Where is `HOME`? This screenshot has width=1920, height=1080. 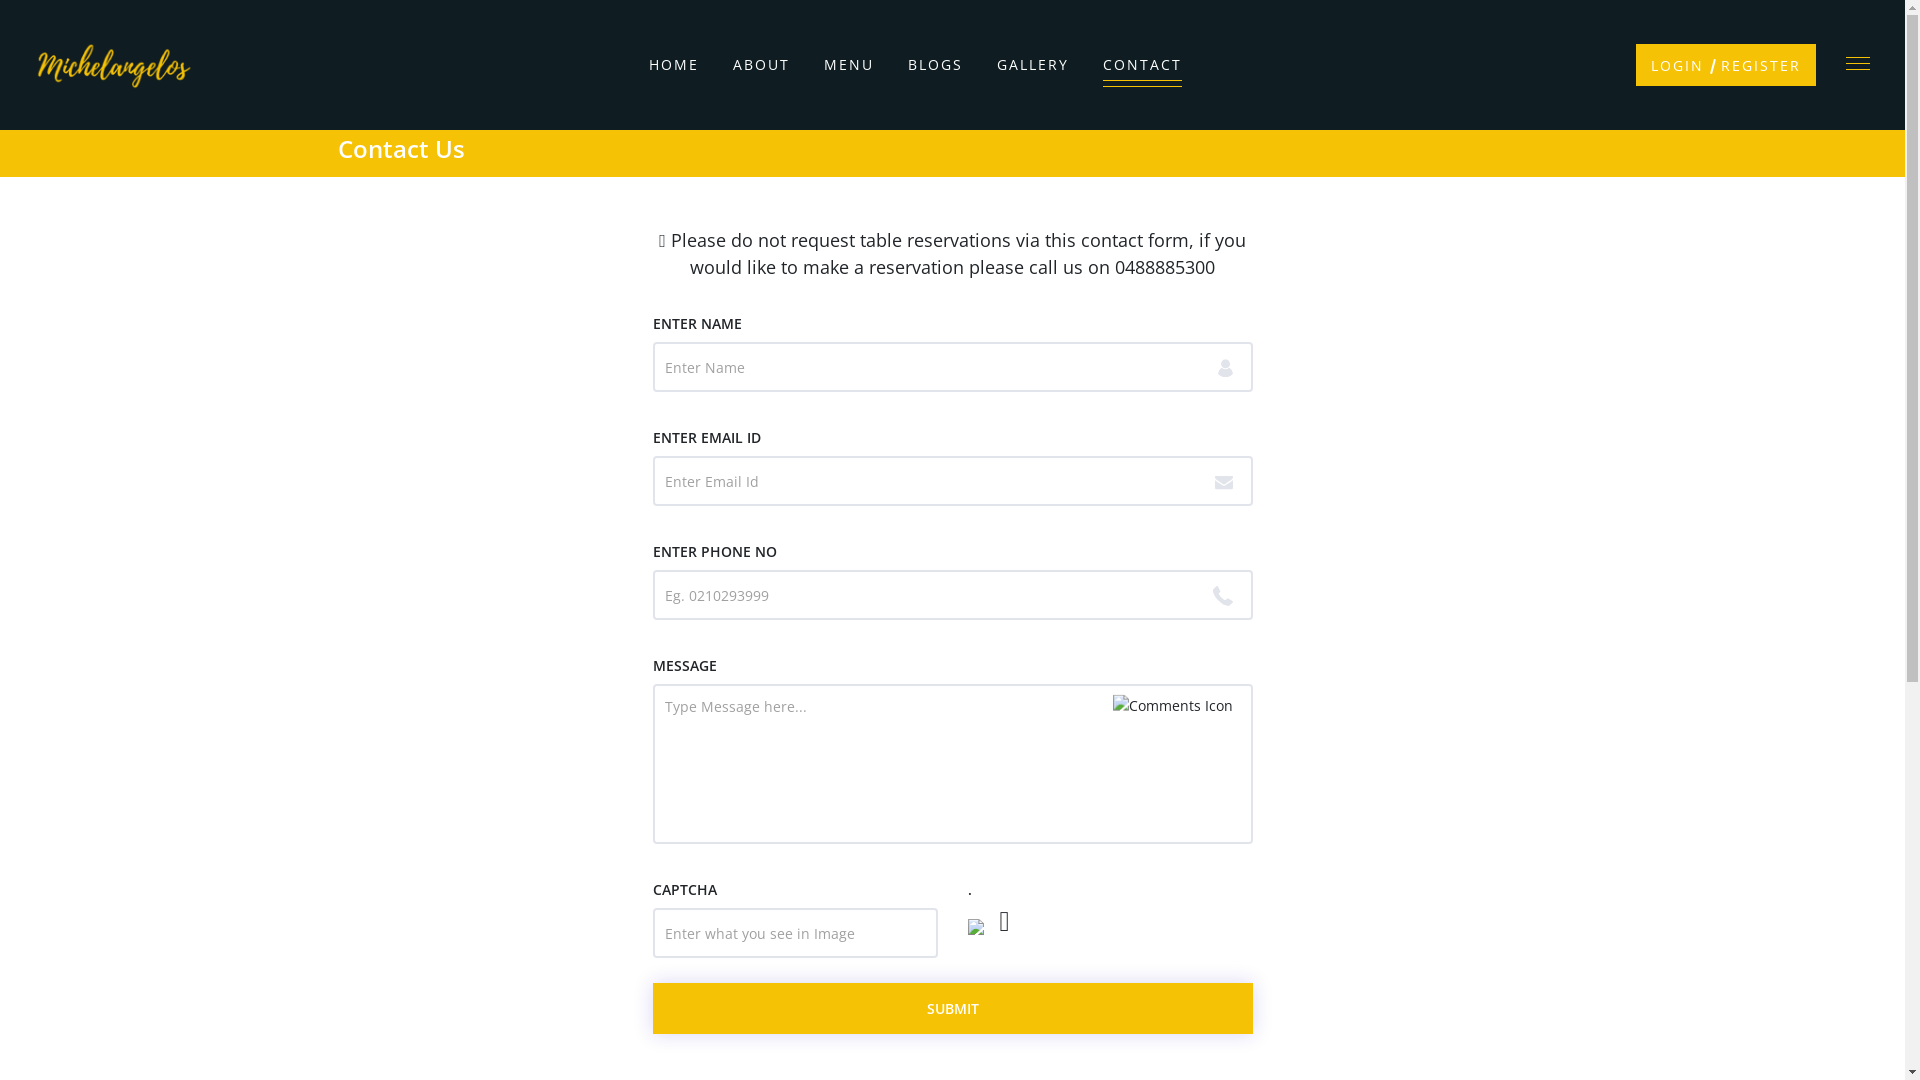 HOME is located at coordinates (674, 64).